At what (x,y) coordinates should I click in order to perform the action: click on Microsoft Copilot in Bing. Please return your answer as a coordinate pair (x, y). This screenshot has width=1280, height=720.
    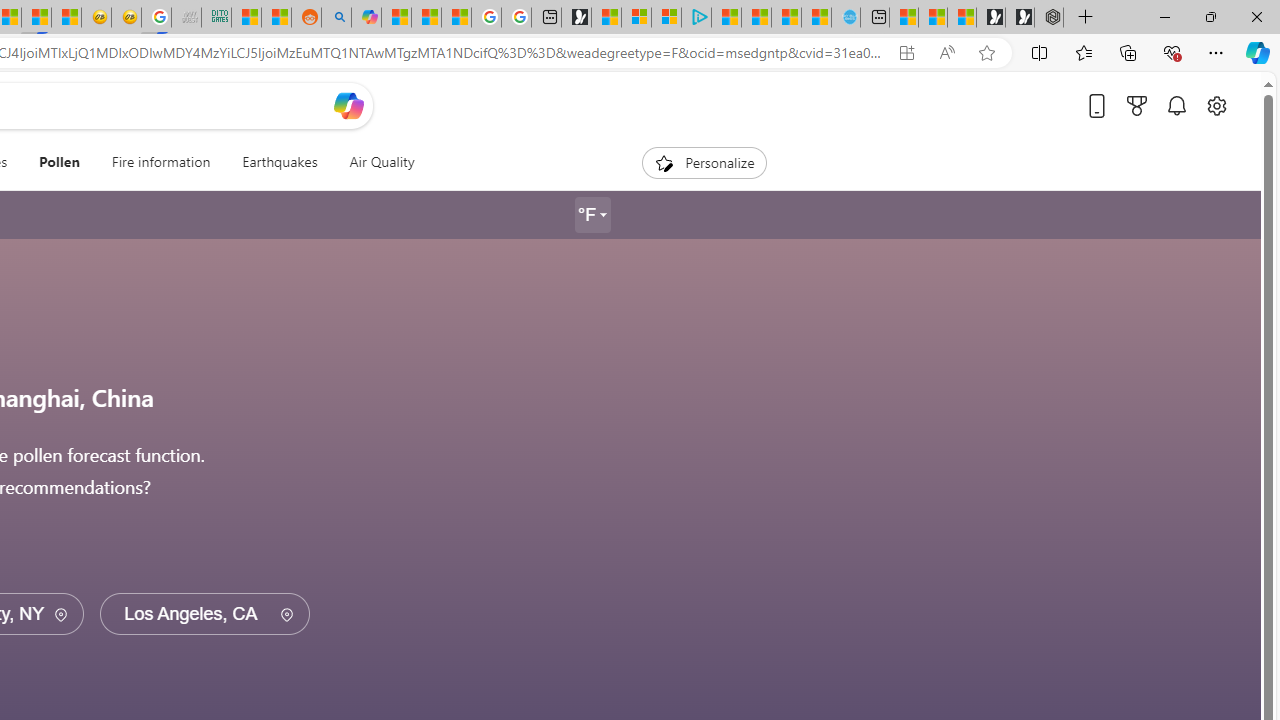
    Looking at the image, I should click on (366, 18).